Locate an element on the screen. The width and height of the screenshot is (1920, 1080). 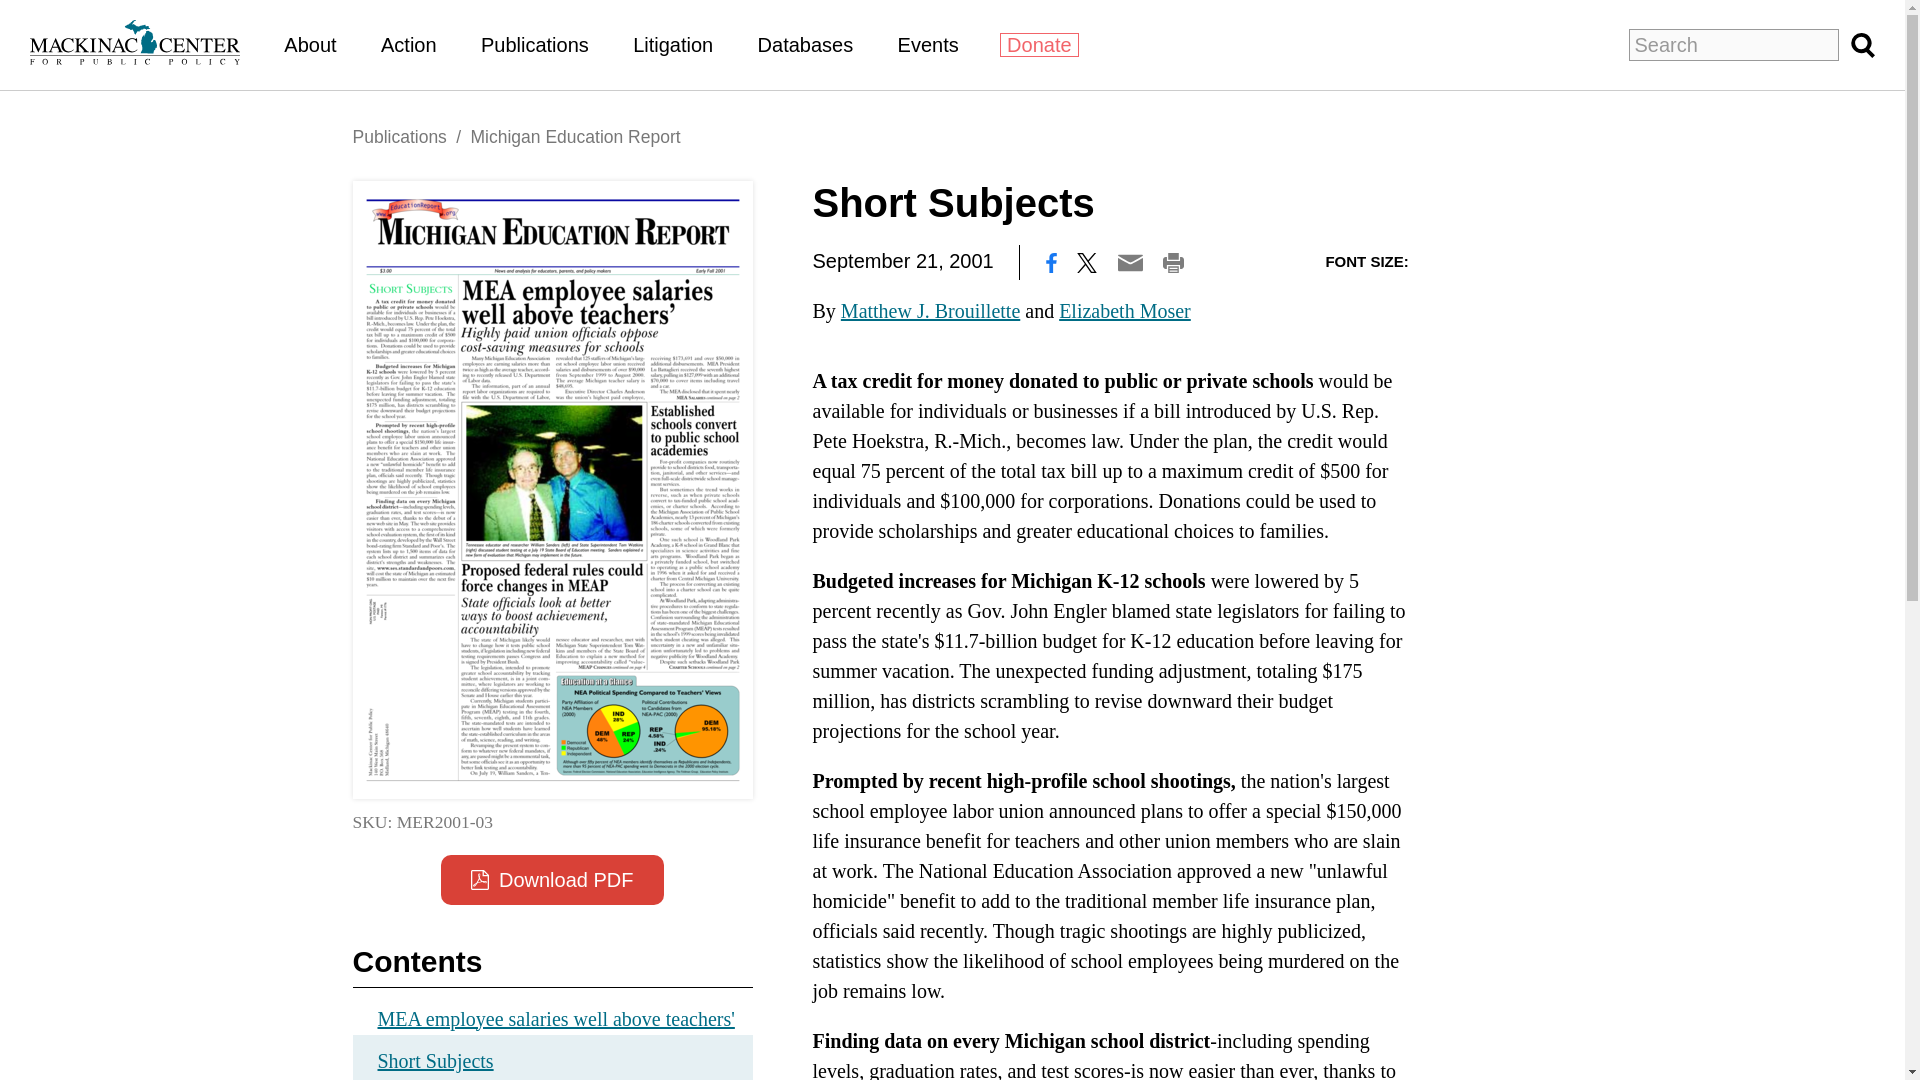
Litigation is located at coordinates (672, 44).